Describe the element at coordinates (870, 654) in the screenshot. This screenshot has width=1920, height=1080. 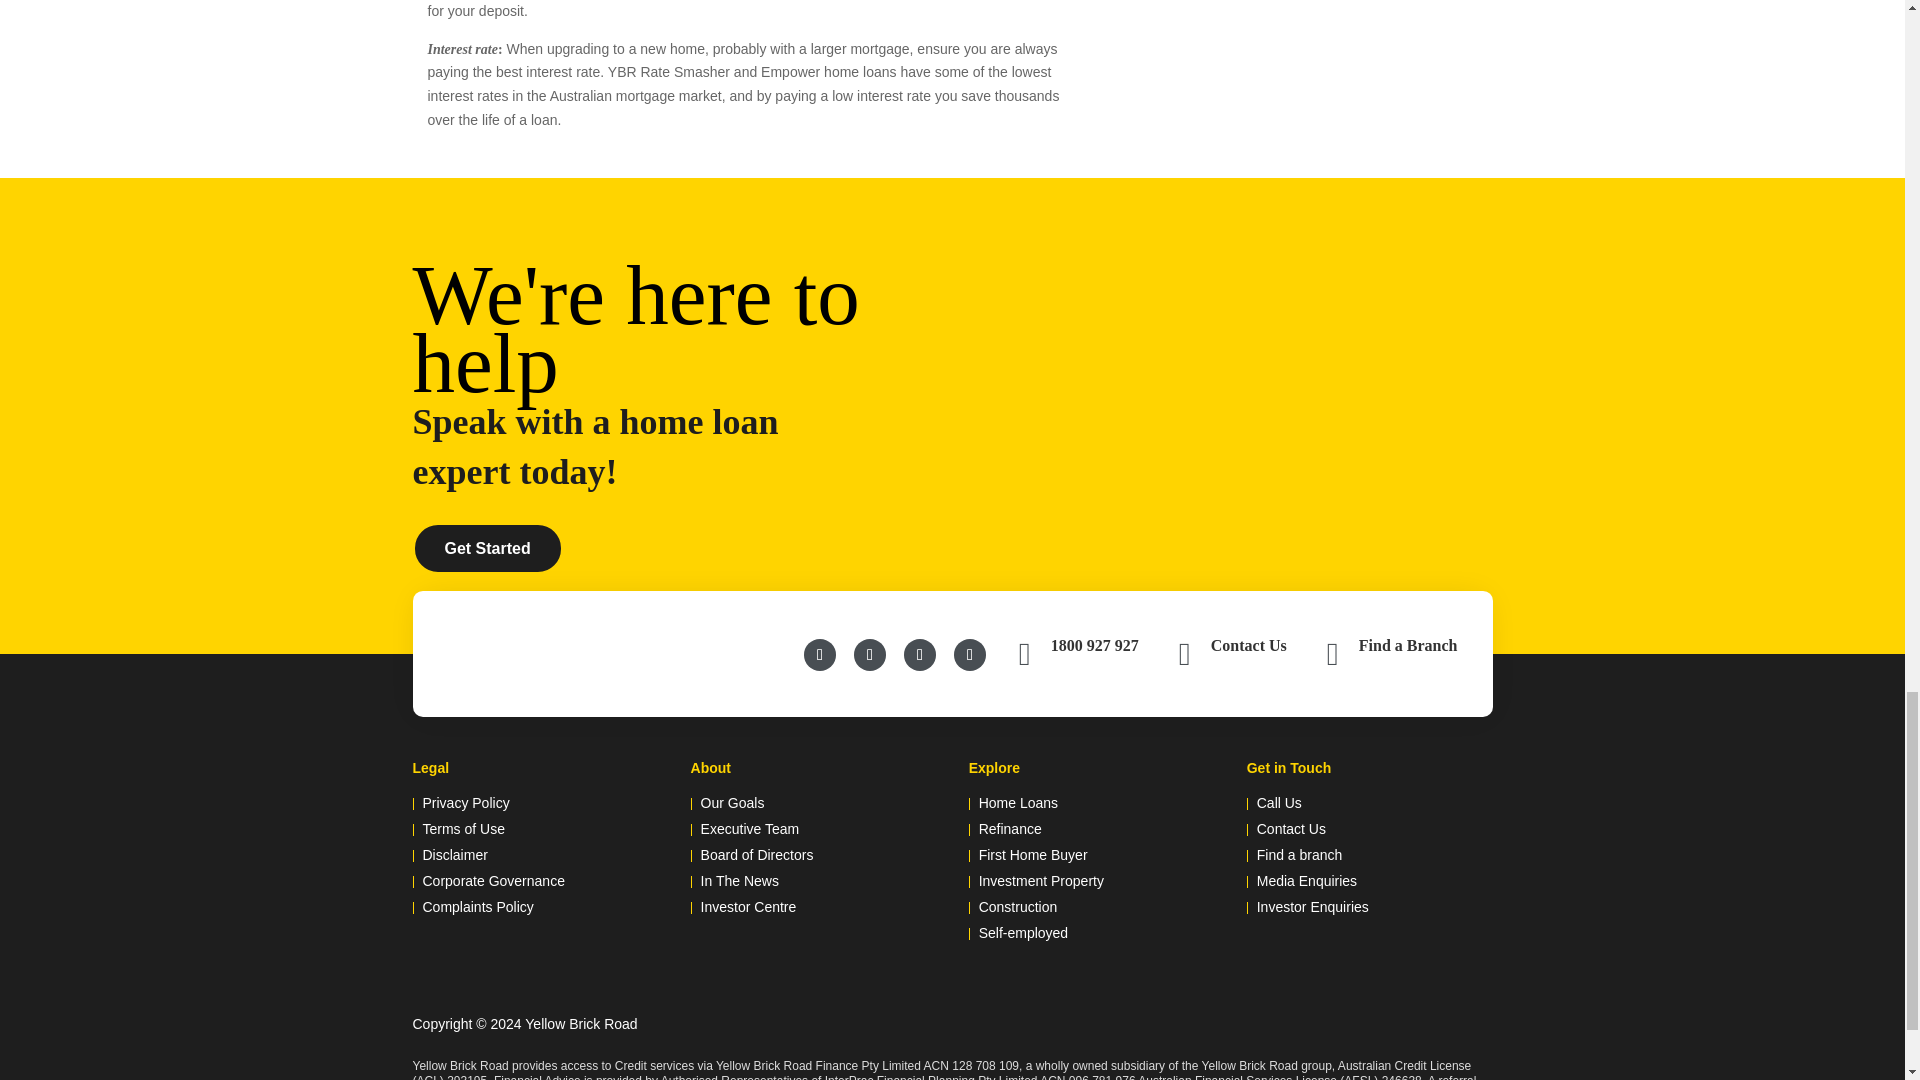
I see `Follow on LinkedIn` at that location.